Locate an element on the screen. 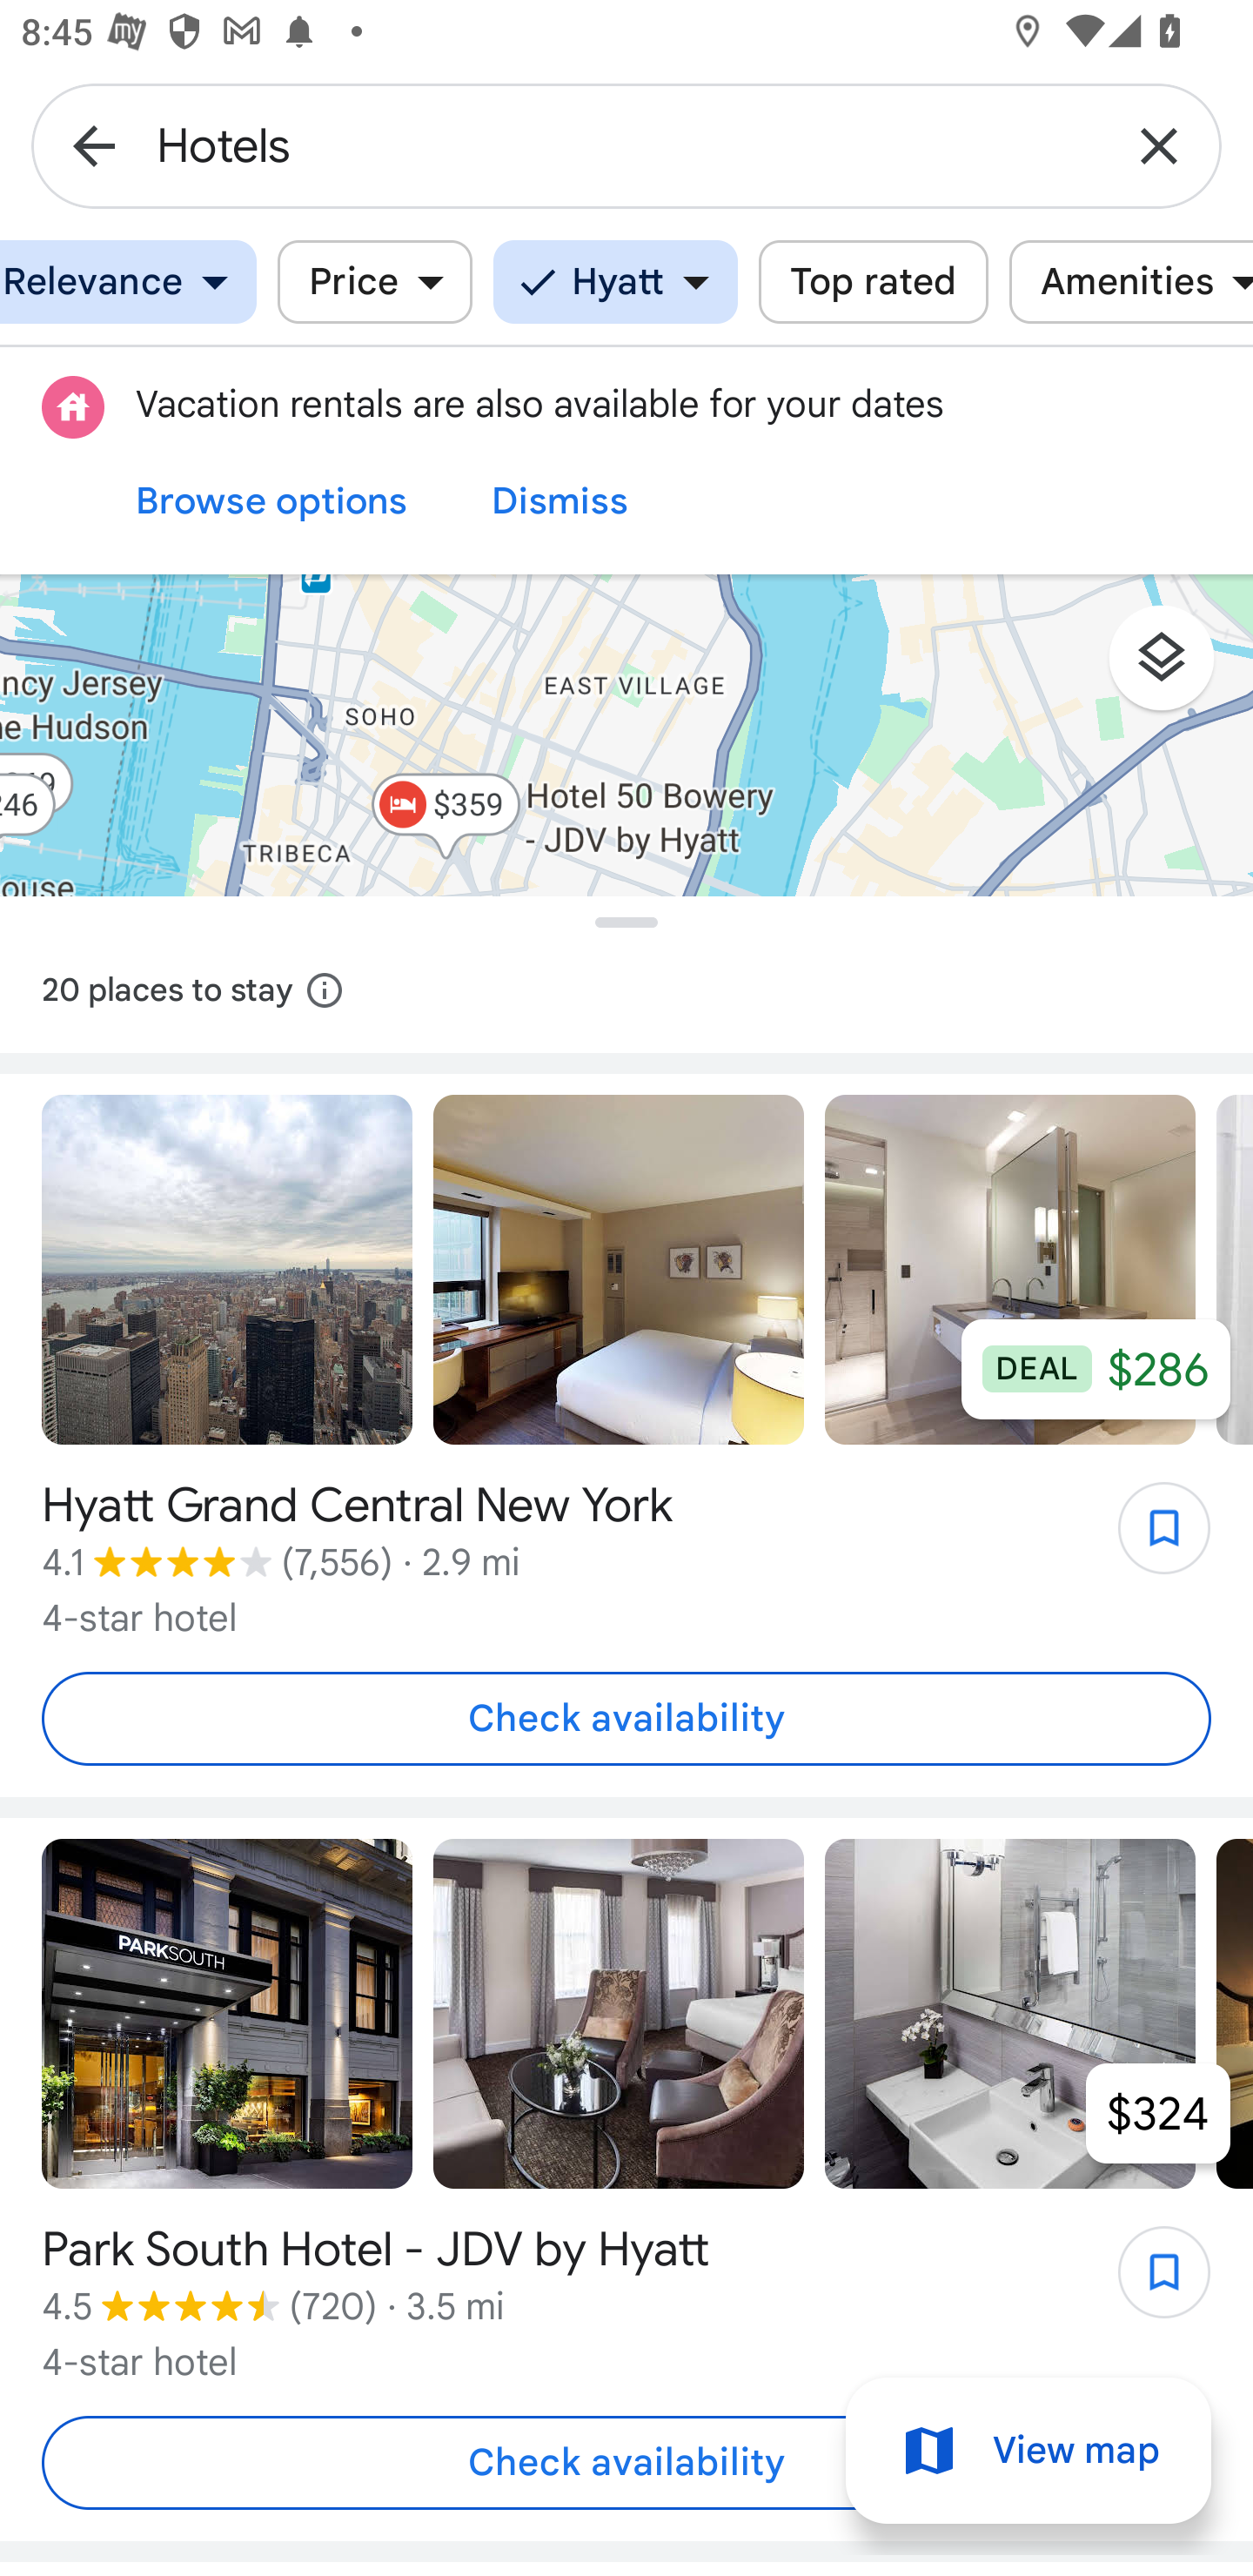 The width and height of the screenshot is (1253, 2576). Amenities Amenities Amenities is located at coordinates (1131, 282).